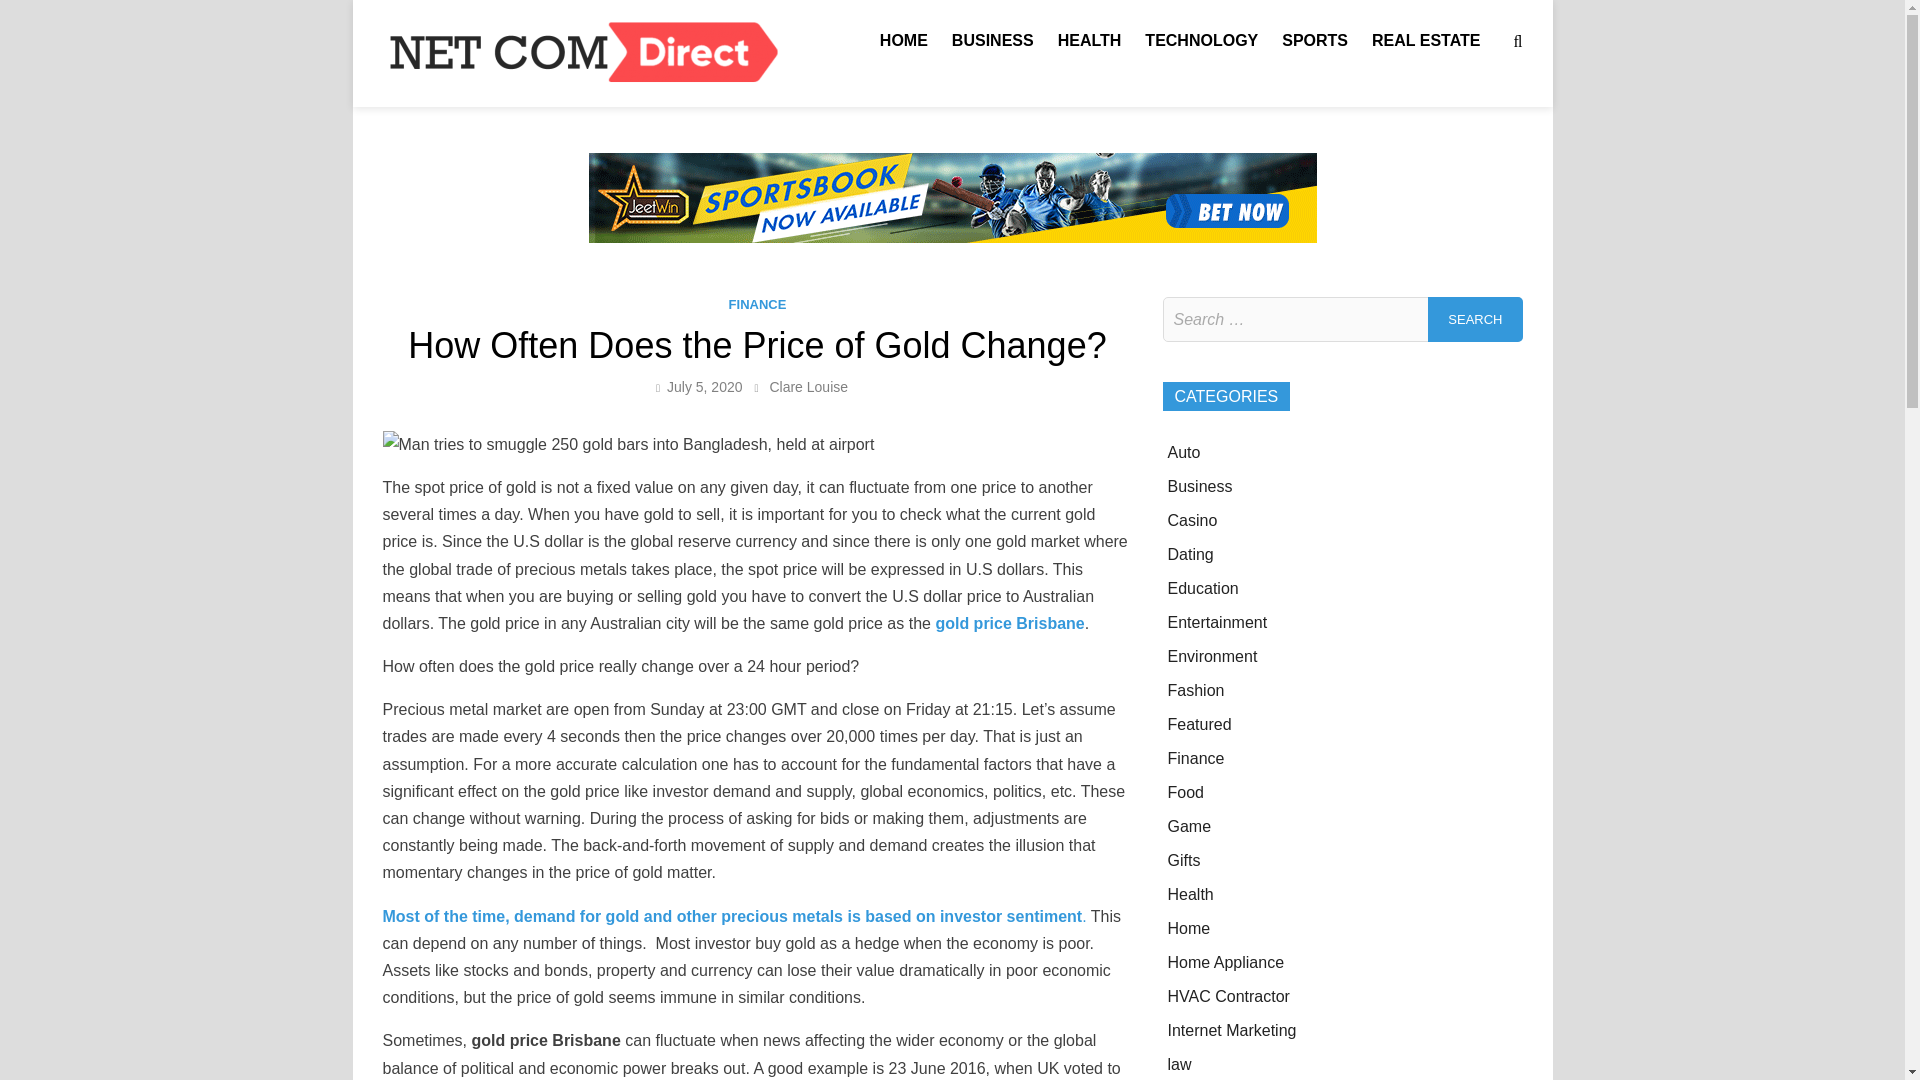 This screenshot has height=1080, width=1920. Describe the element at coordinates (1189, 826) in the screenshot. I see `Game` at that location.